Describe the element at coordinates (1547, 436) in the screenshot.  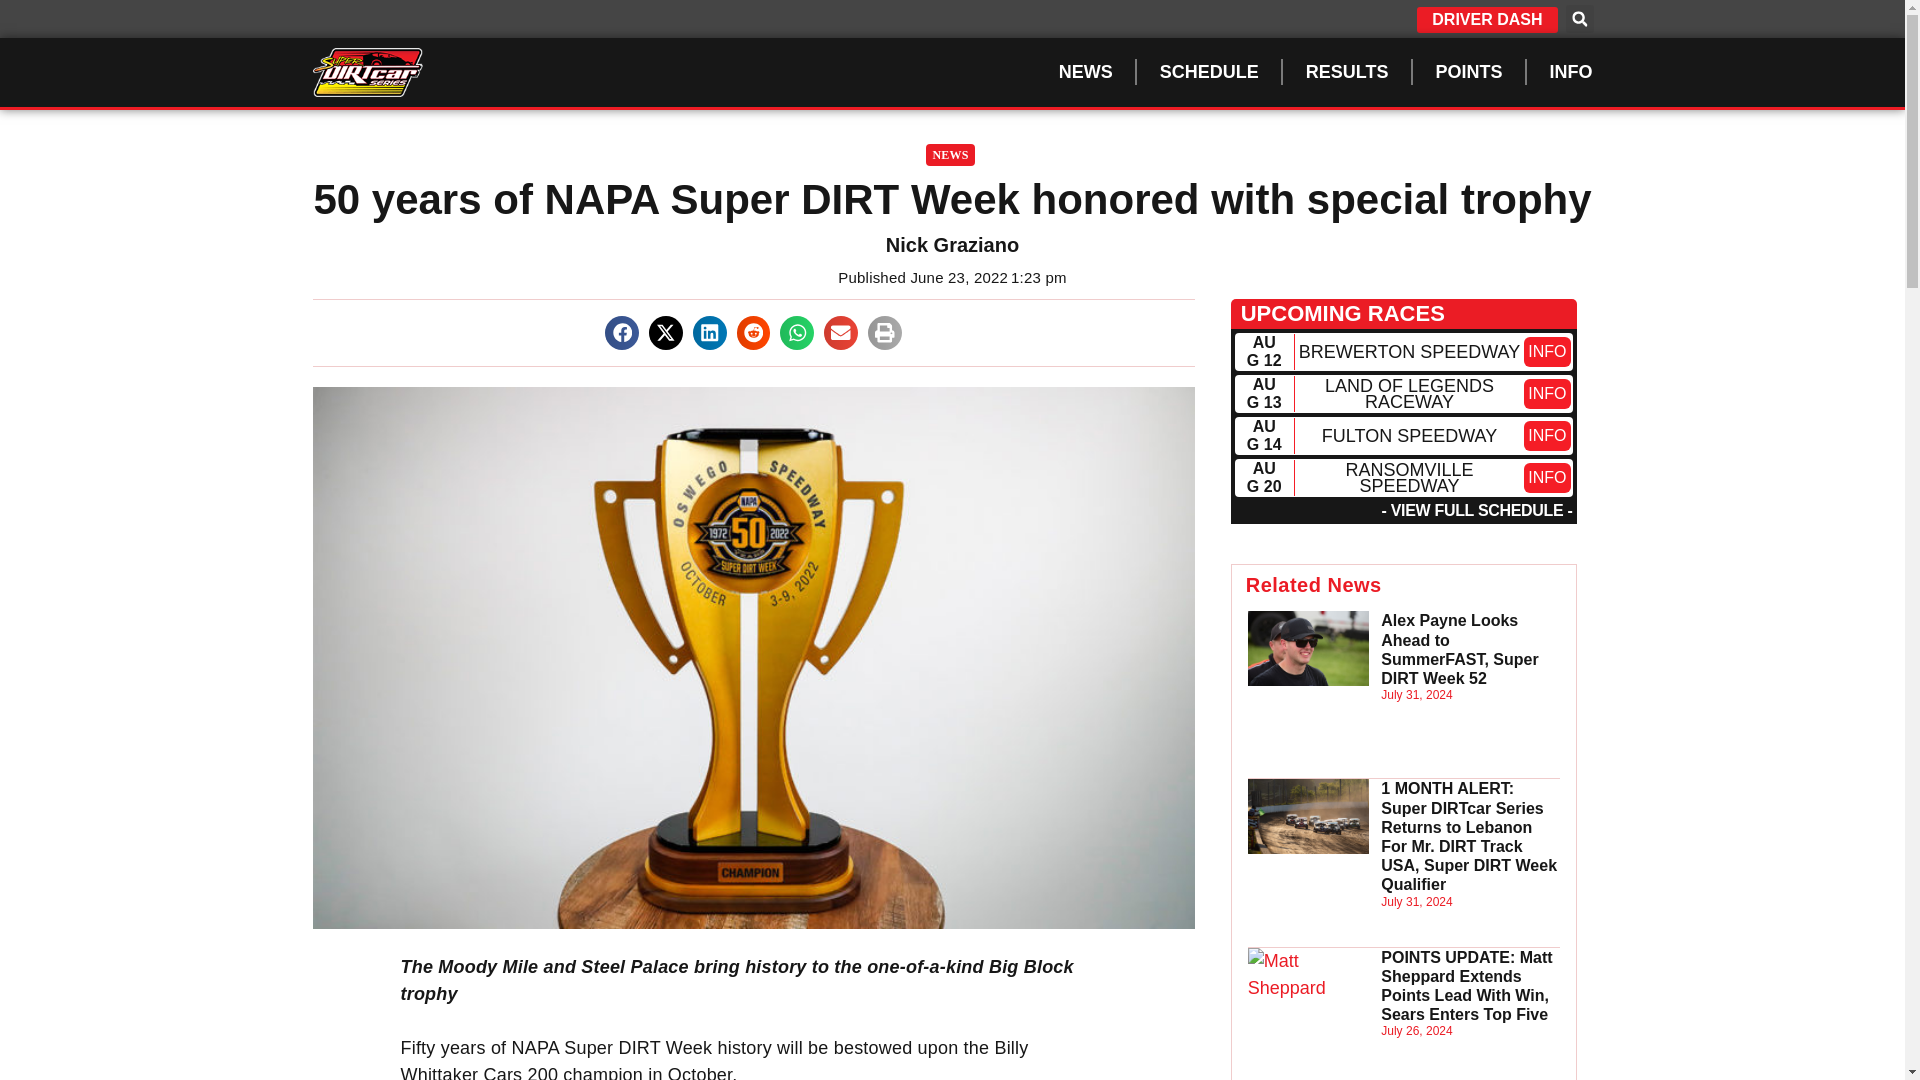
I see `INFO` at that location.